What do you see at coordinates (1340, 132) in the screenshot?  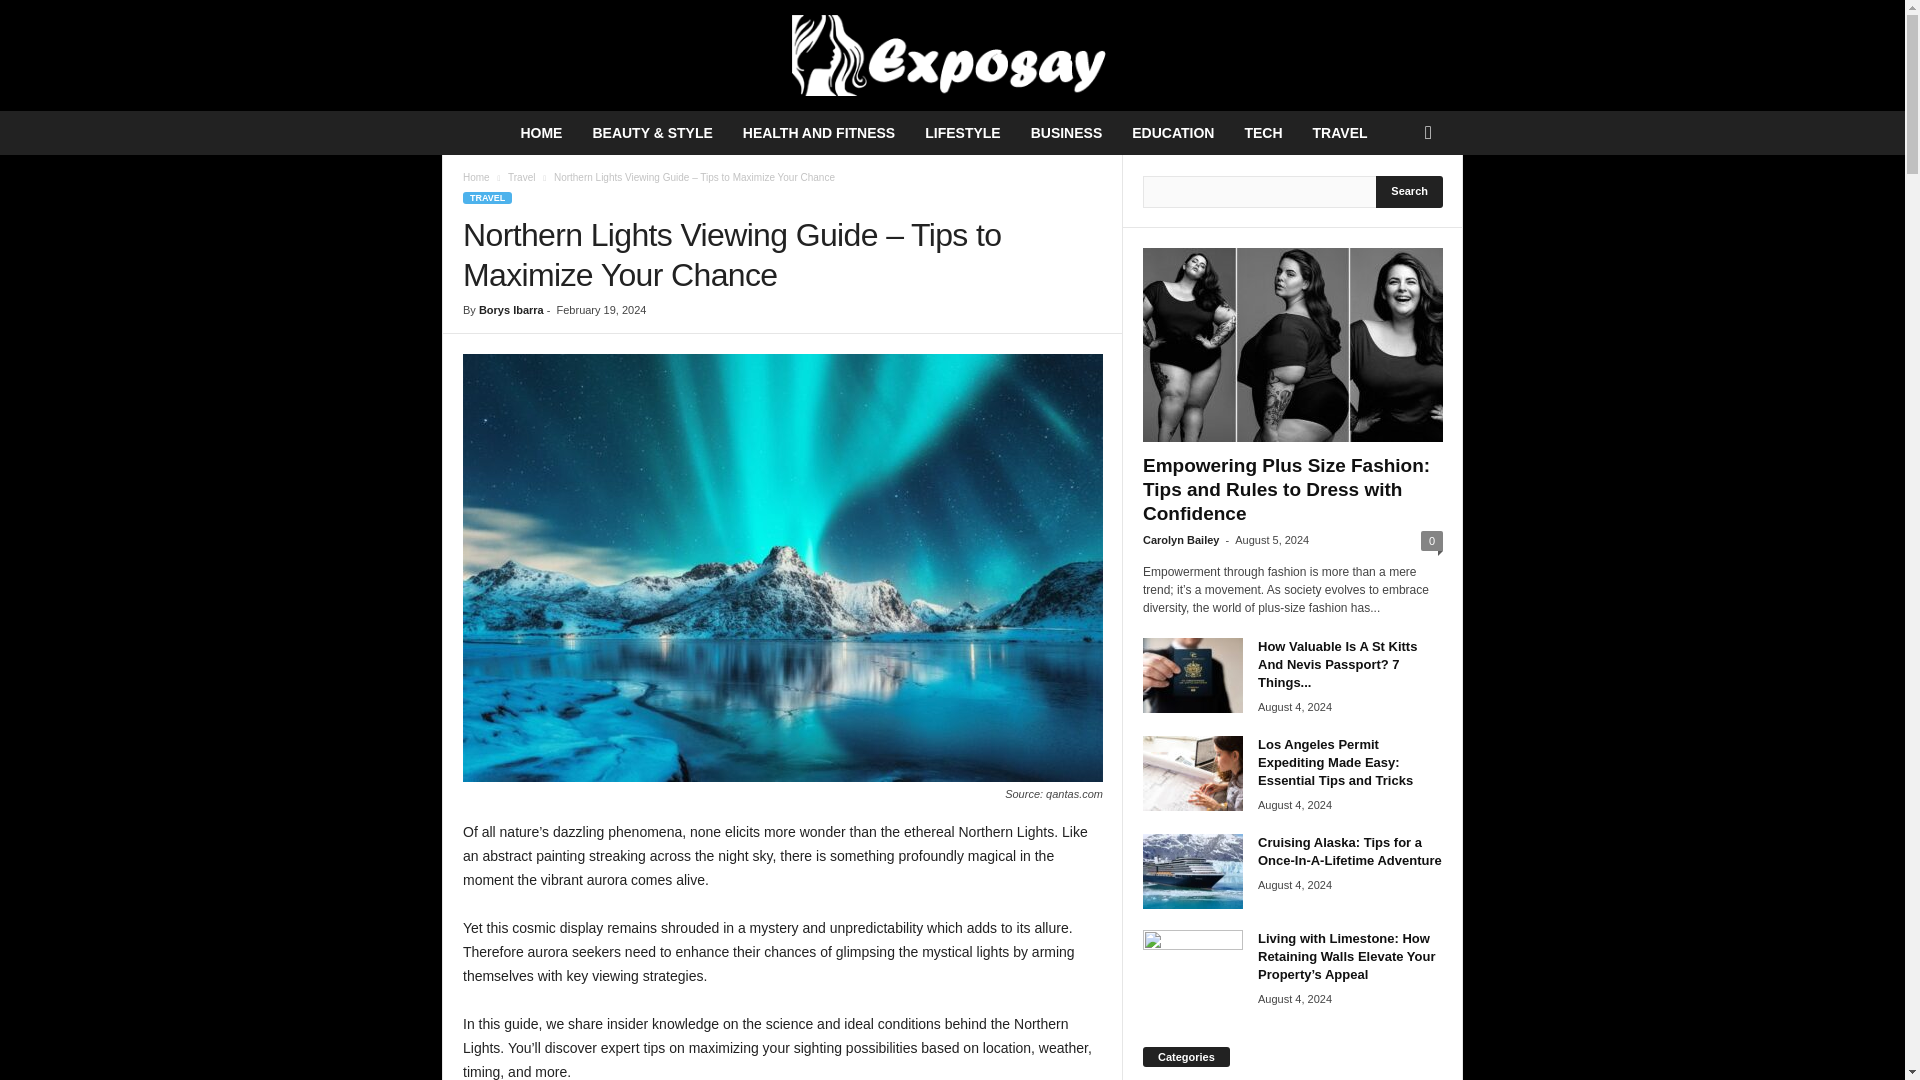 I see `TRAVEL` at bounding box center [1340, 132].